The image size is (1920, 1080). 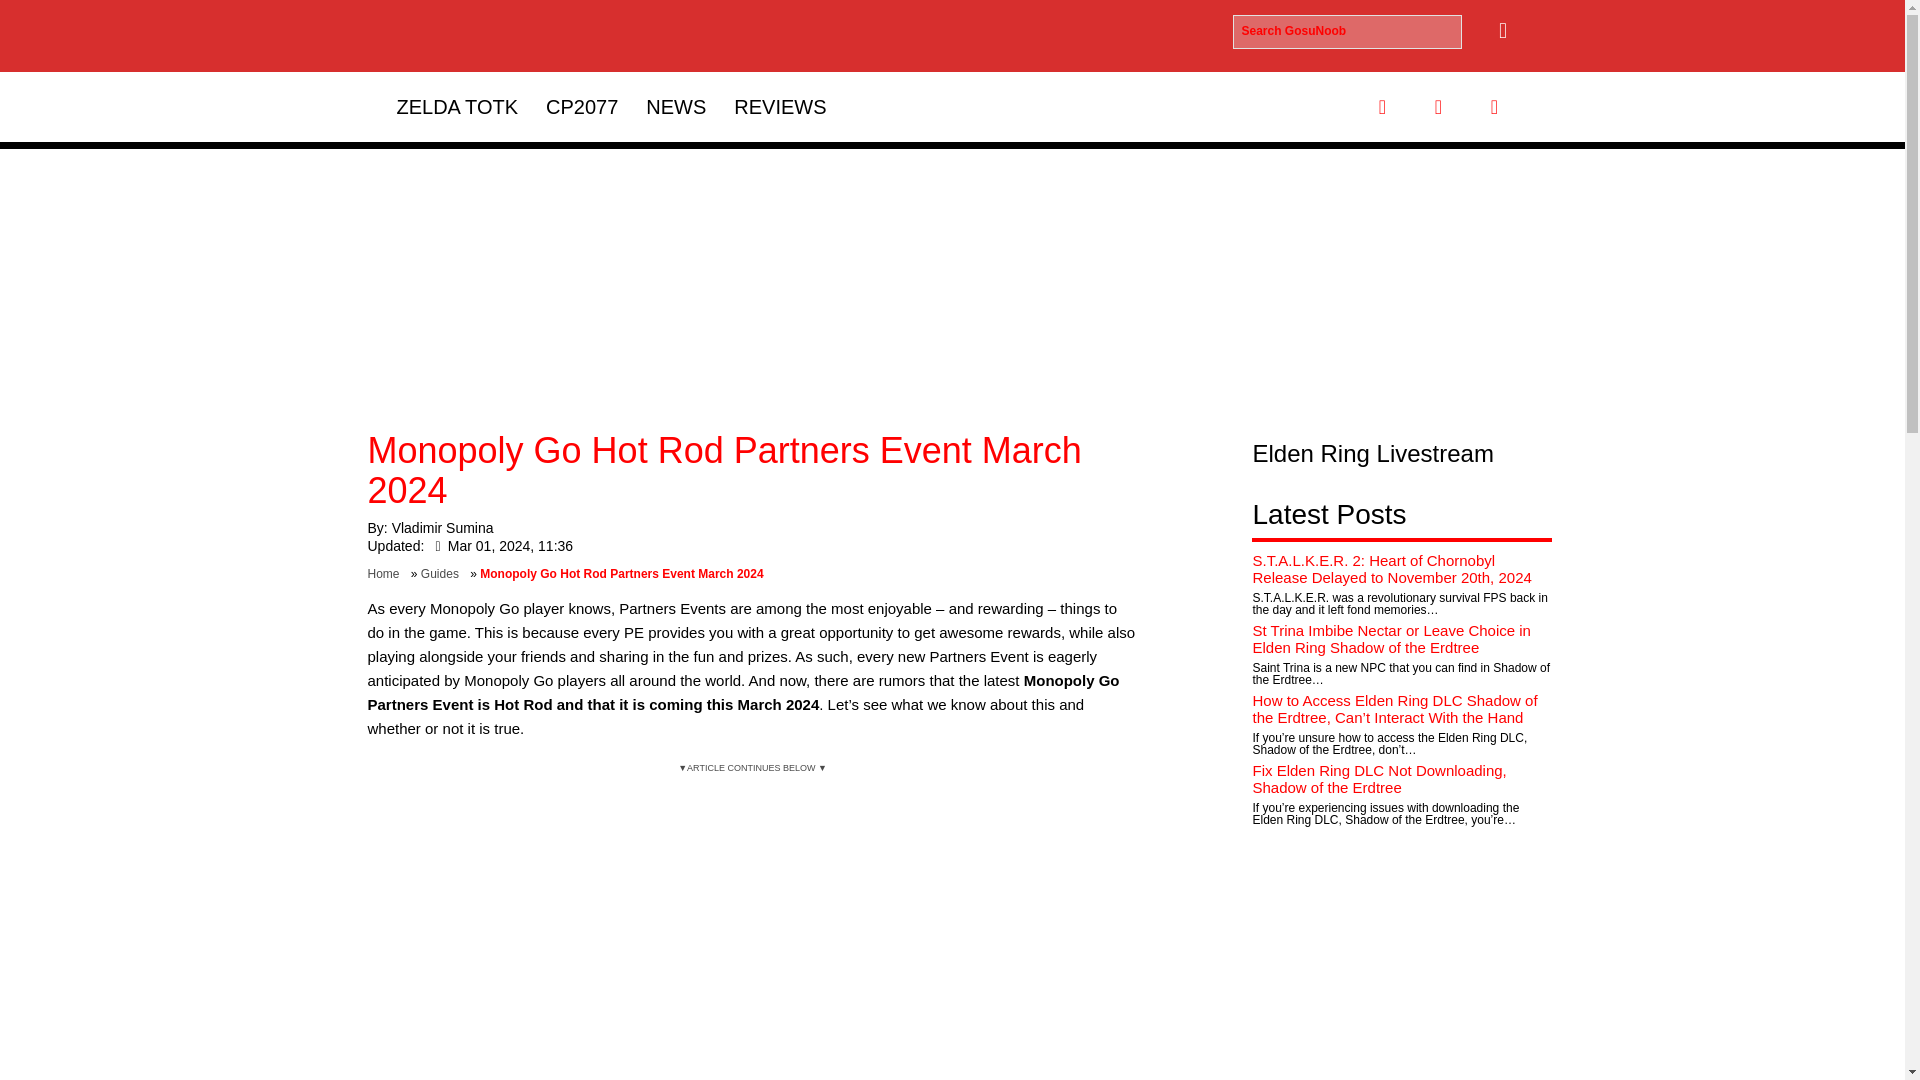 I want to click on Fix Elden Ring DLC Not Downloading, Shadow of the Erdtree, so click(x=1378, y=778).